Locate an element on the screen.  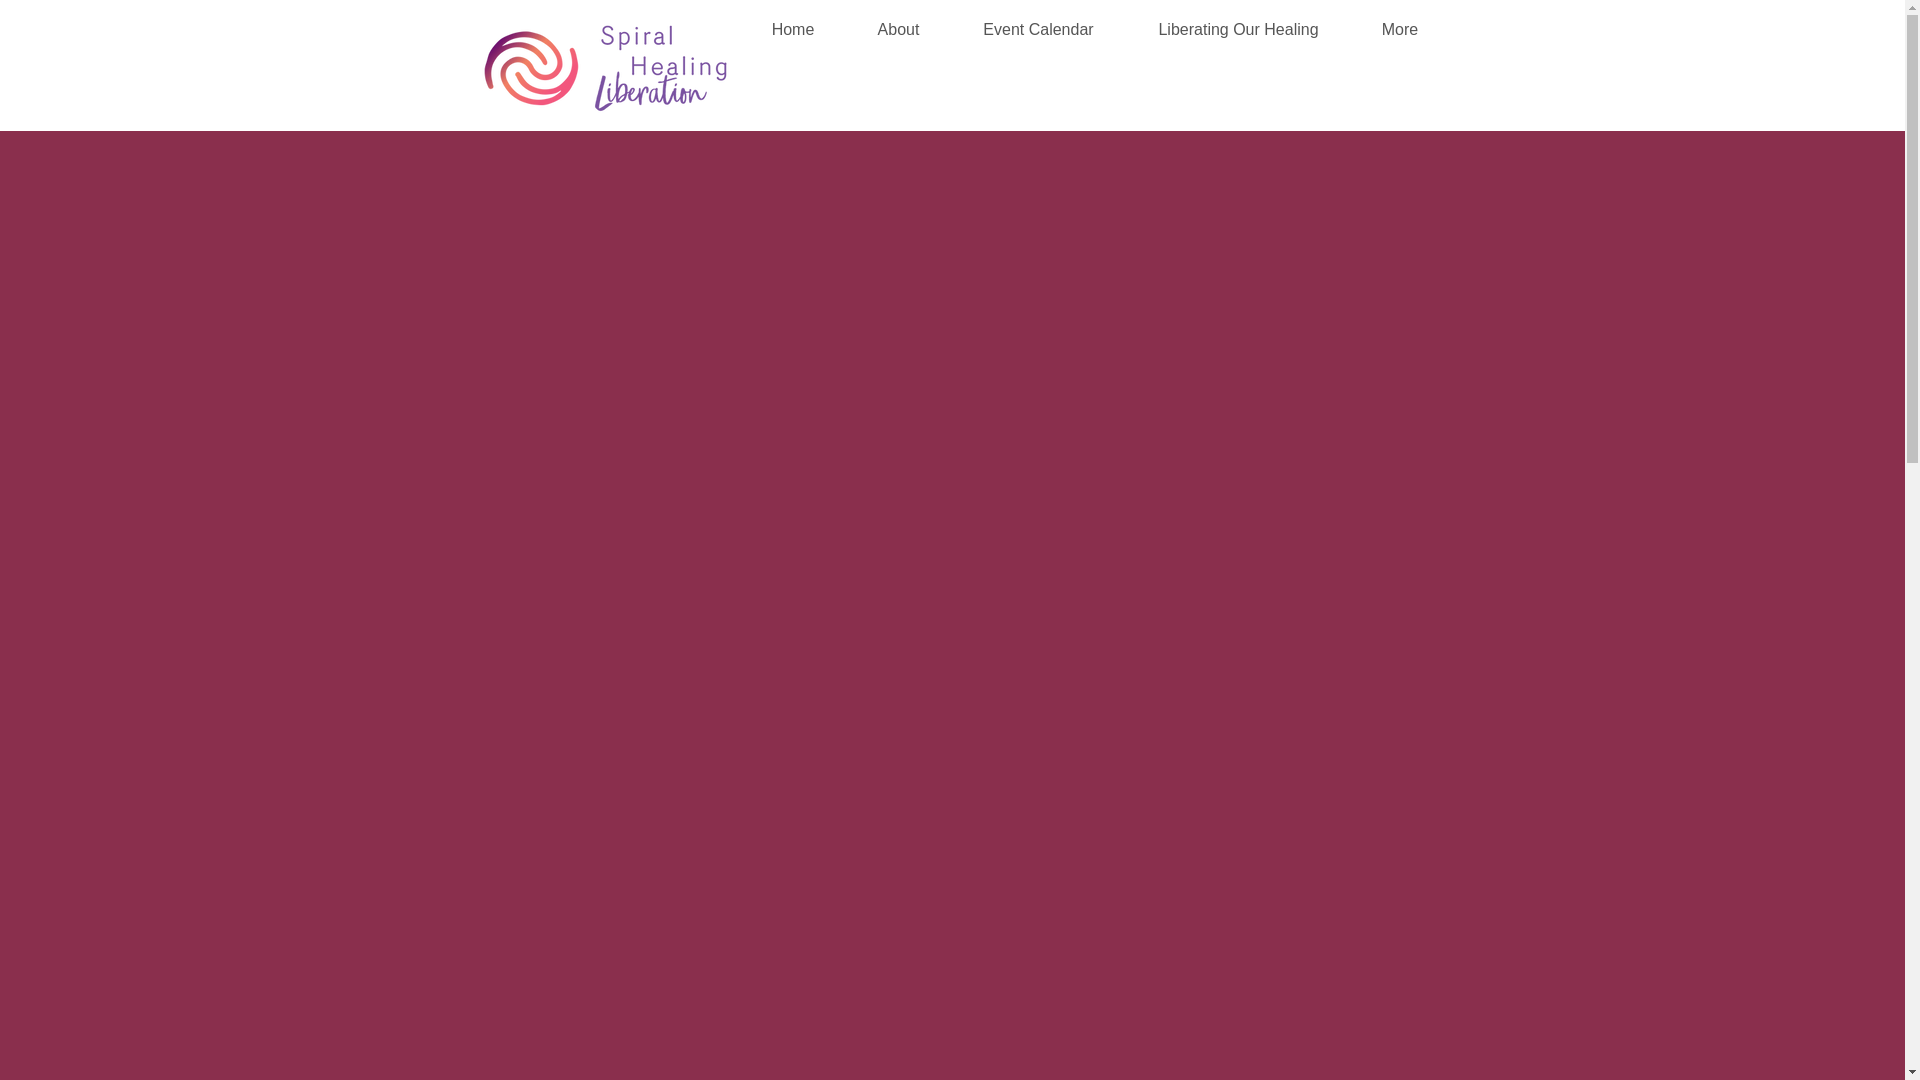
About is located at coordinates (899, 23).